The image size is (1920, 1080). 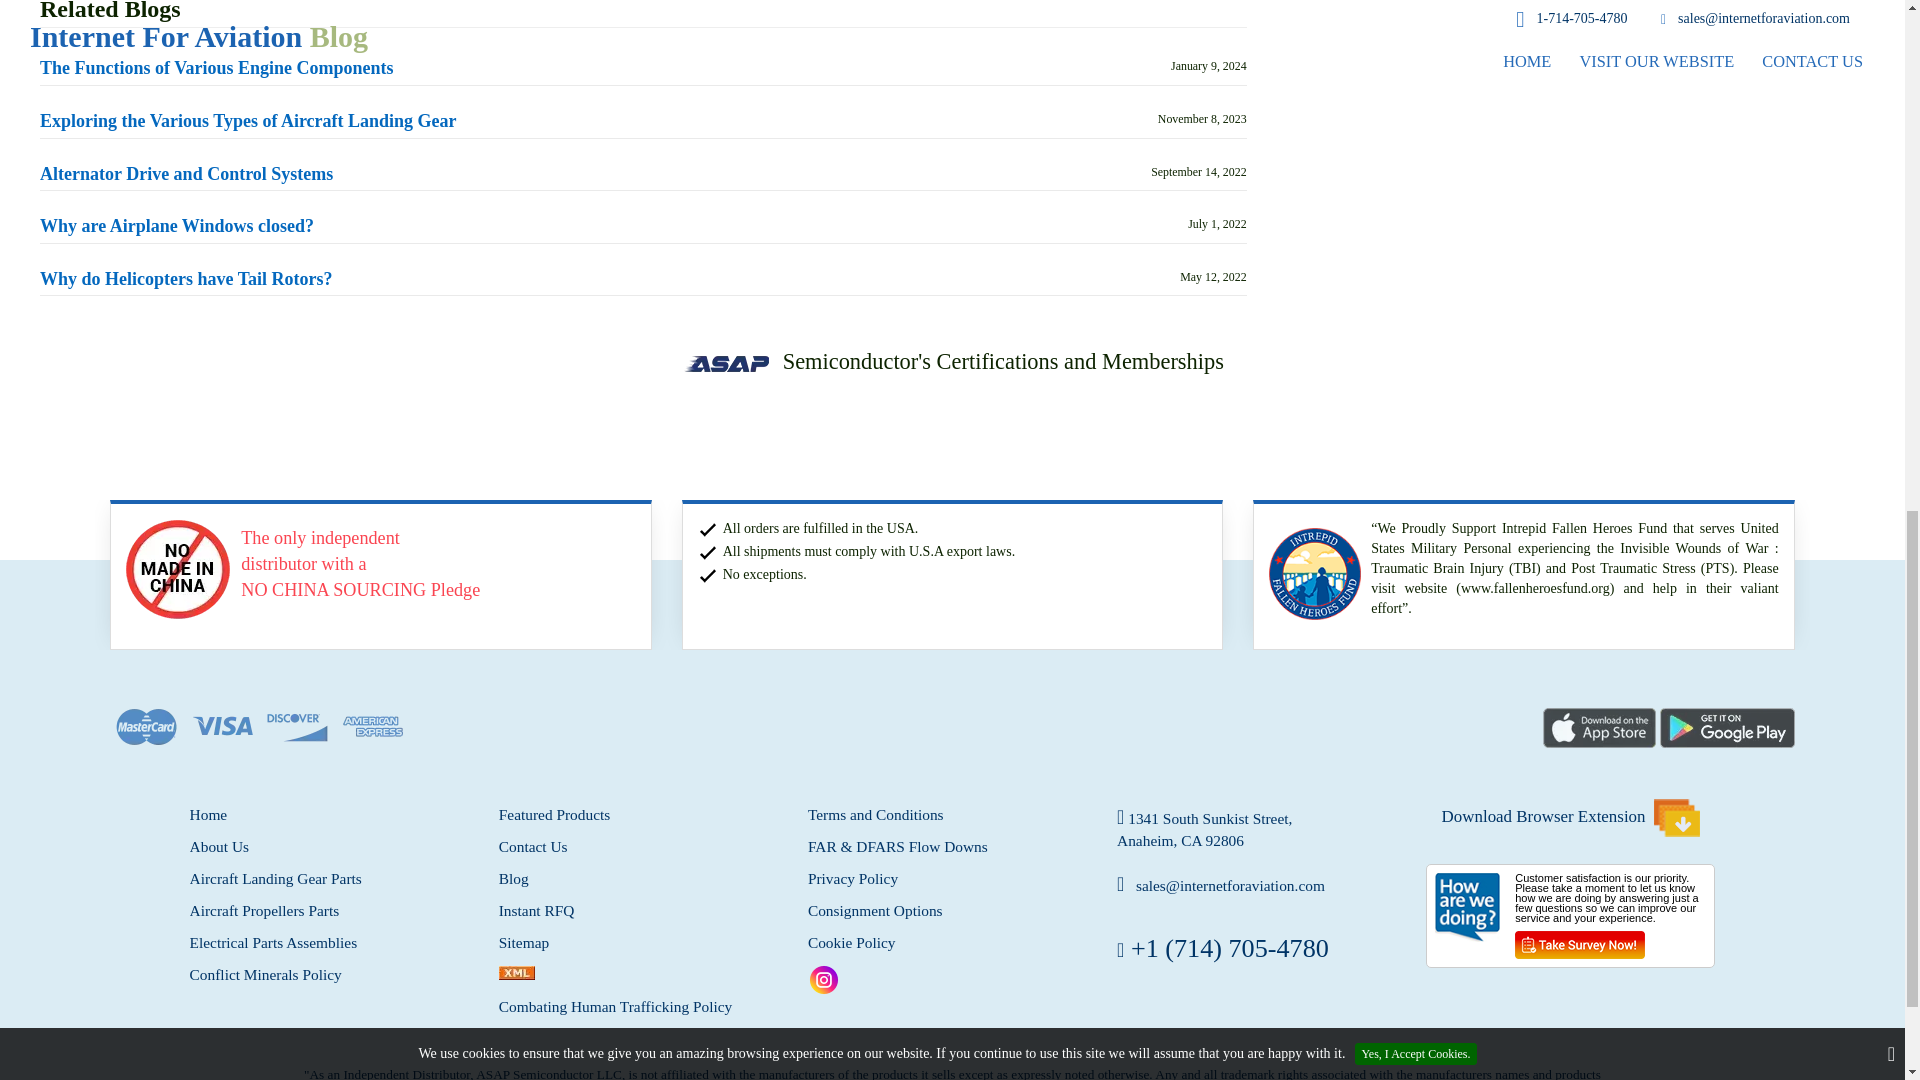 I want to click on Why do Helicopters have Tail Rotors?, so click(x=186, y=279).